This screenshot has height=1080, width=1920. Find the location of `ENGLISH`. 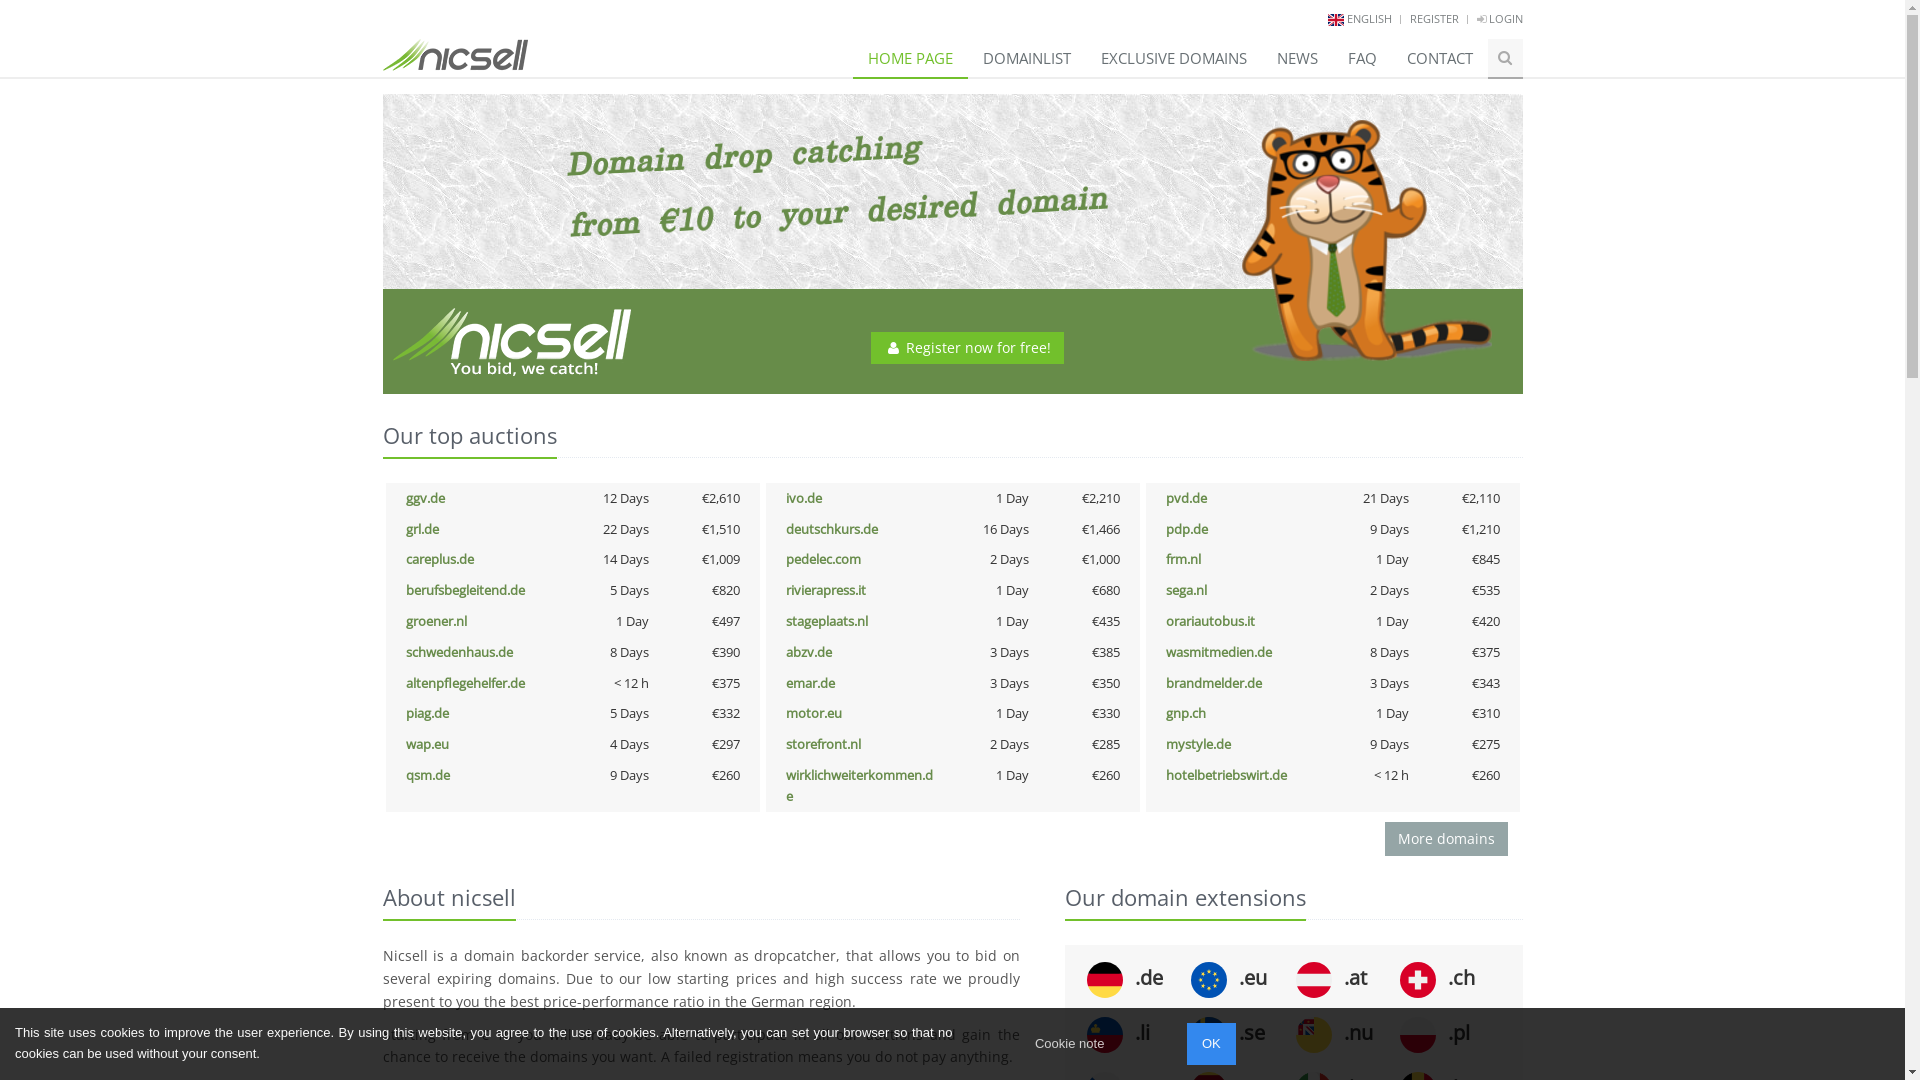

ENGLISH is located at coordinates (1368, 18).